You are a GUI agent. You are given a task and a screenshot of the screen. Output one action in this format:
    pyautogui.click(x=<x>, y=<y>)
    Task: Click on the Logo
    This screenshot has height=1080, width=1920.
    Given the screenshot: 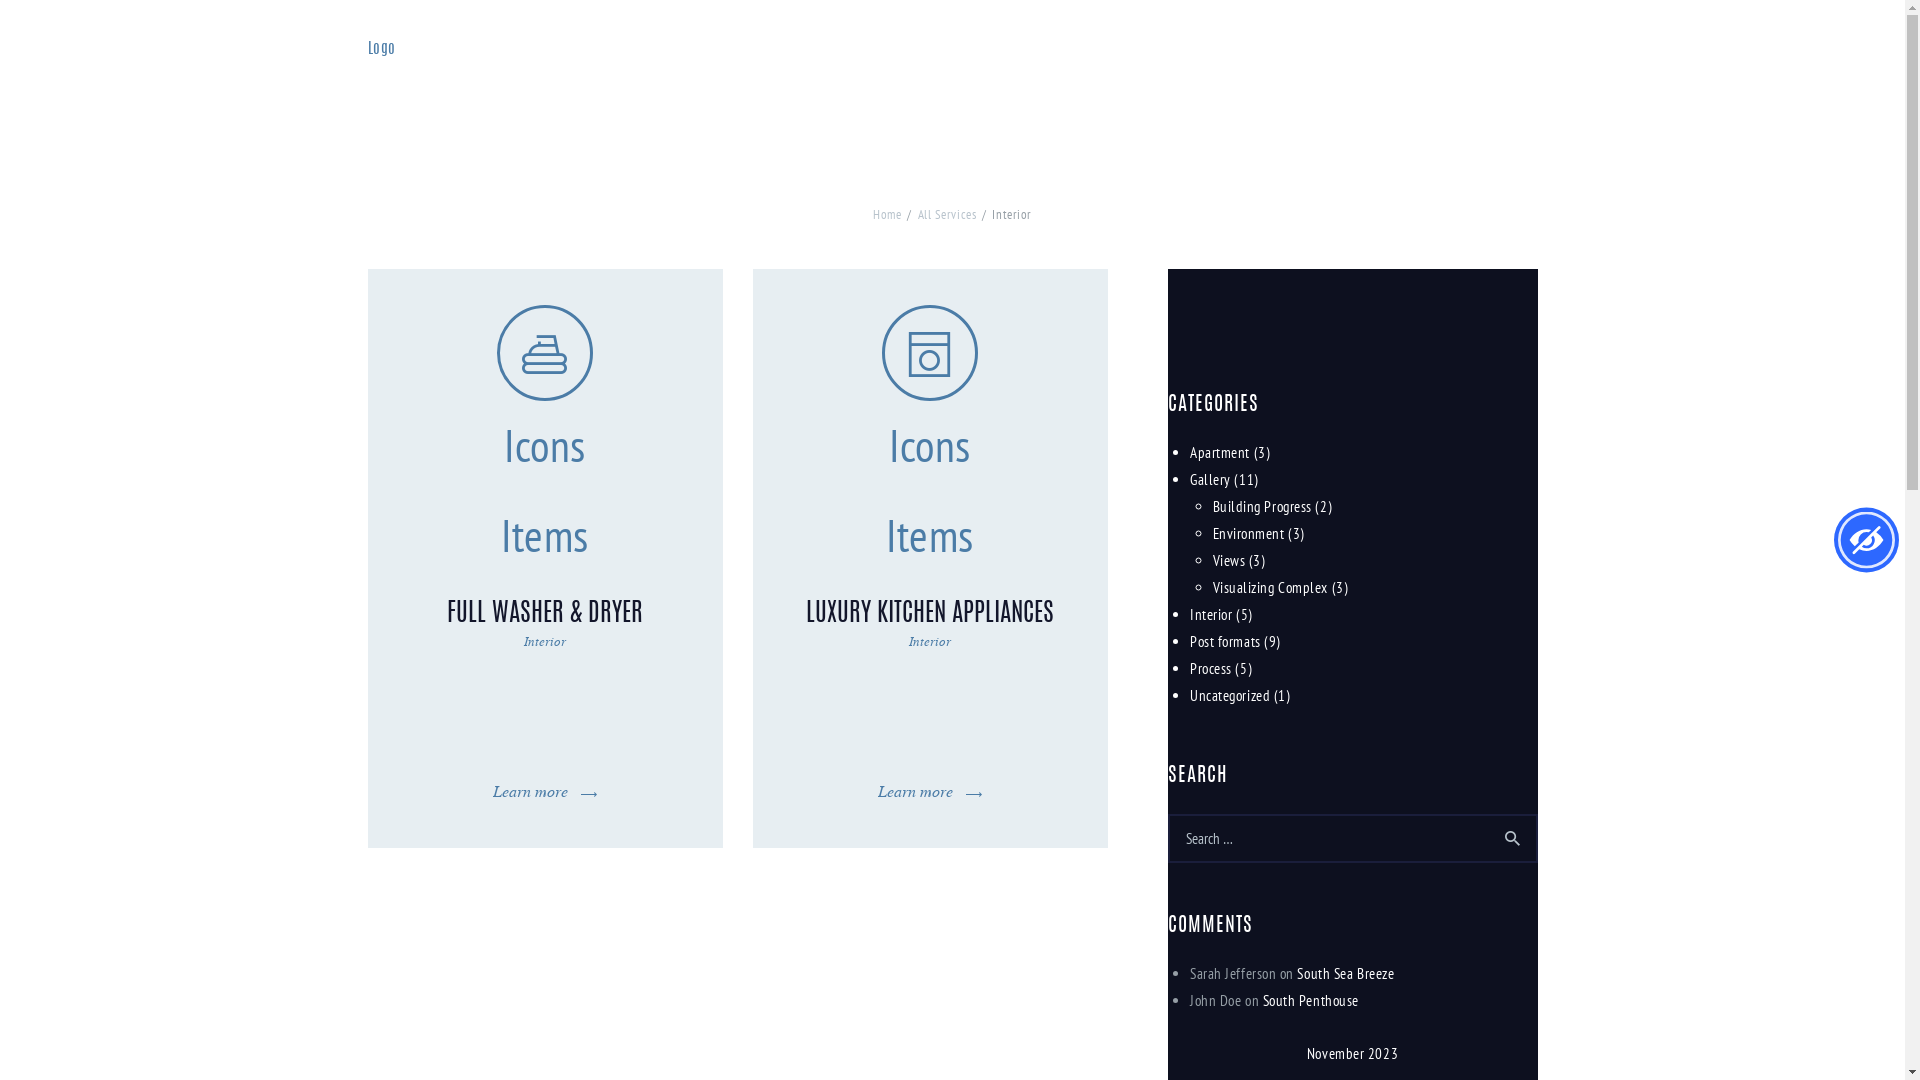 What is the action you would take?
    pyautogui.click(x=382, y=50)
    